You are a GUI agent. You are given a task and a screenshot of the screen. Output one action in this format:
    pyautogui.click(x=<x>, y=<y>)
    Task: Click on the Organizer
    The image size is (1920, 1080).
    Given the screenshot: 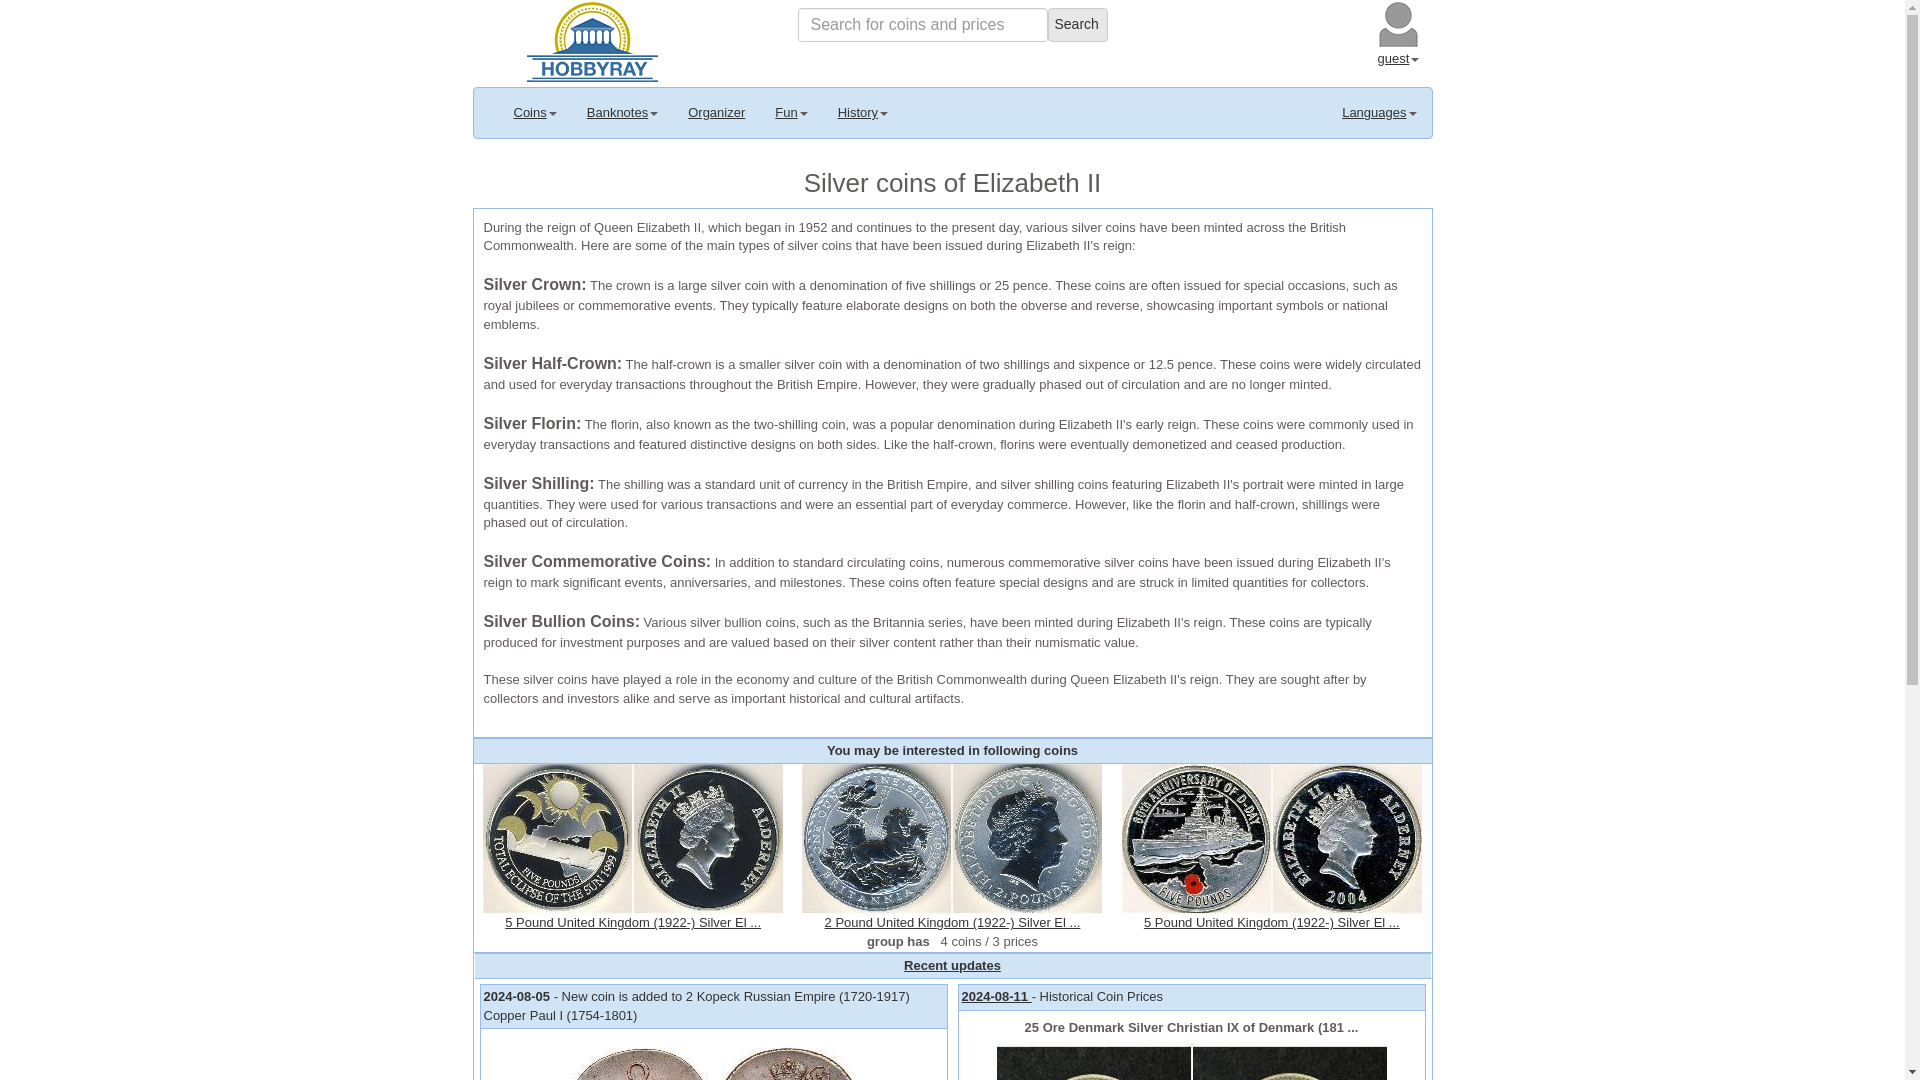 What is the action you would take?
    pyautogui.click(x=716, y=112)
    